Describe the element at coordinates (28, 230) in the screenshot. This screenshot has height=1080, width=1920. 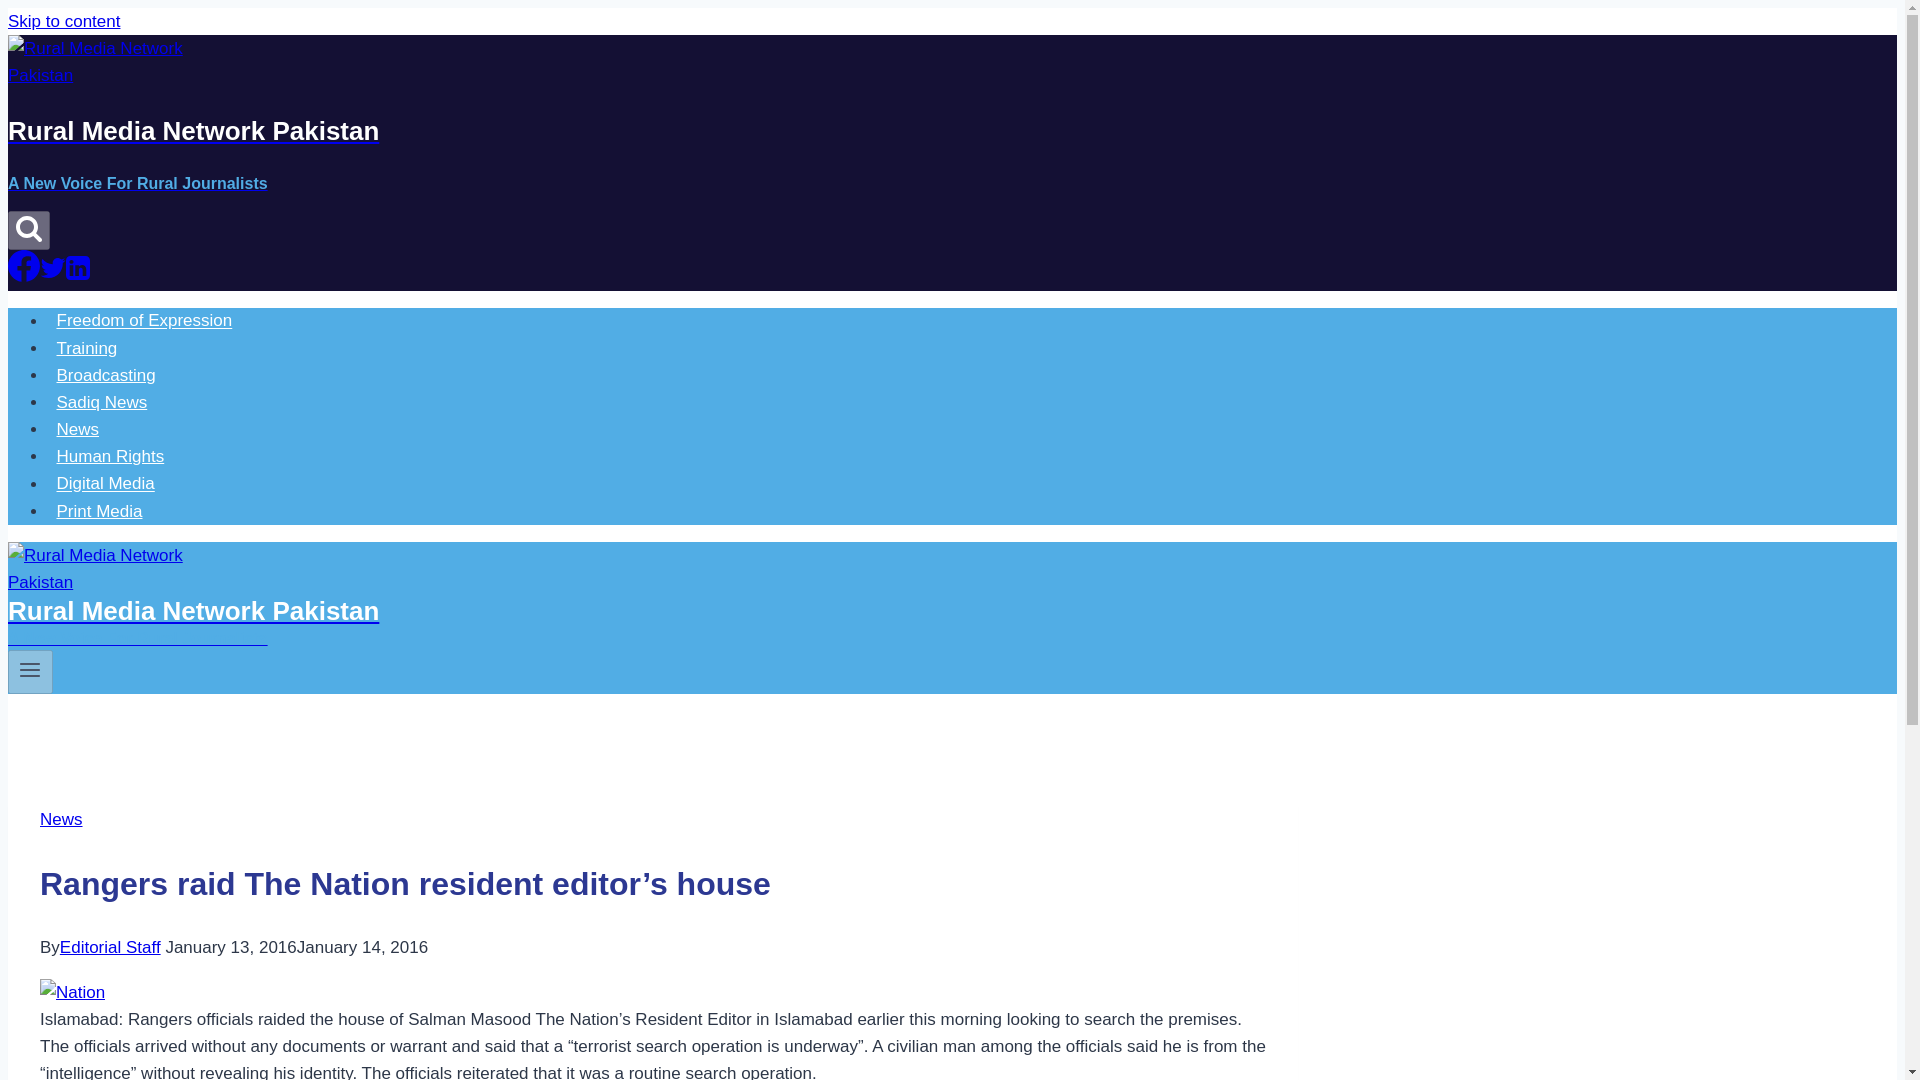
I see `Search` at that location.